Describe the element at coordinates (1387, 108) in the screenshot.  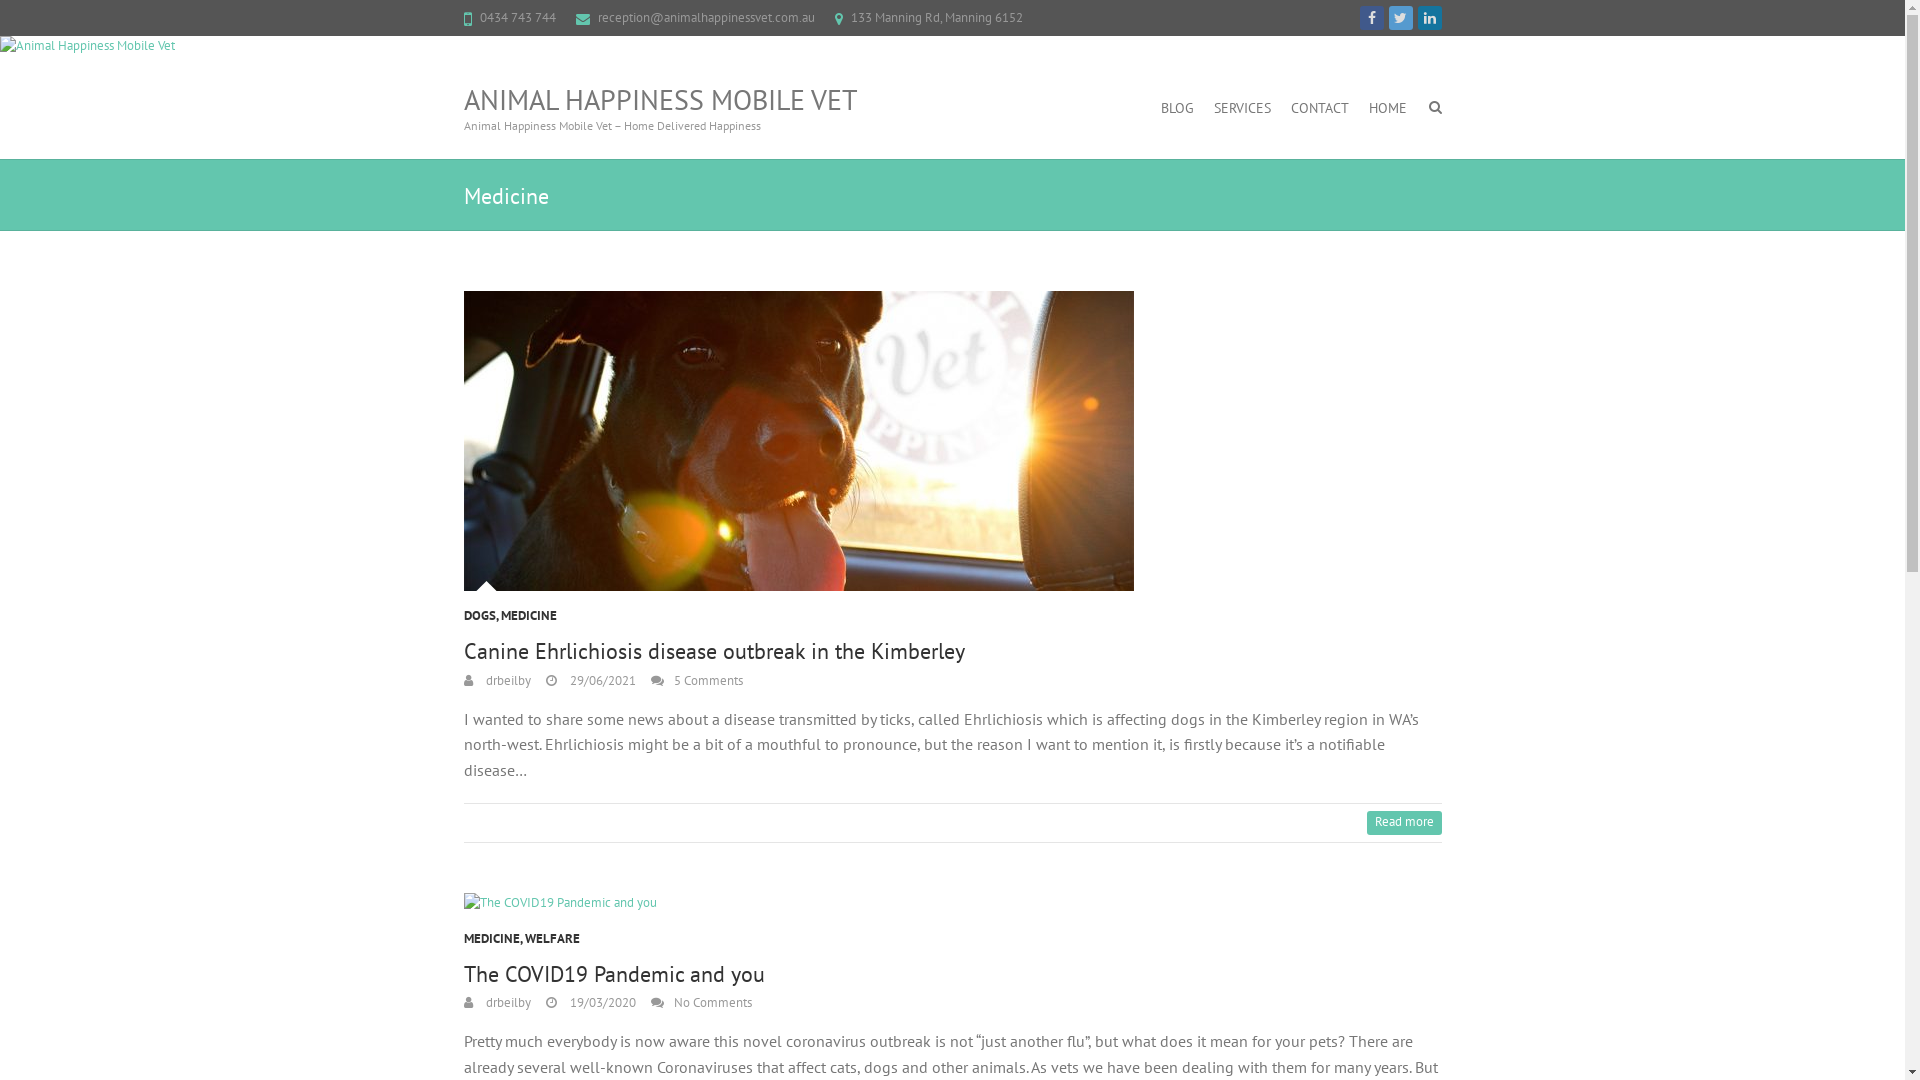
I see `HOME` at that location.